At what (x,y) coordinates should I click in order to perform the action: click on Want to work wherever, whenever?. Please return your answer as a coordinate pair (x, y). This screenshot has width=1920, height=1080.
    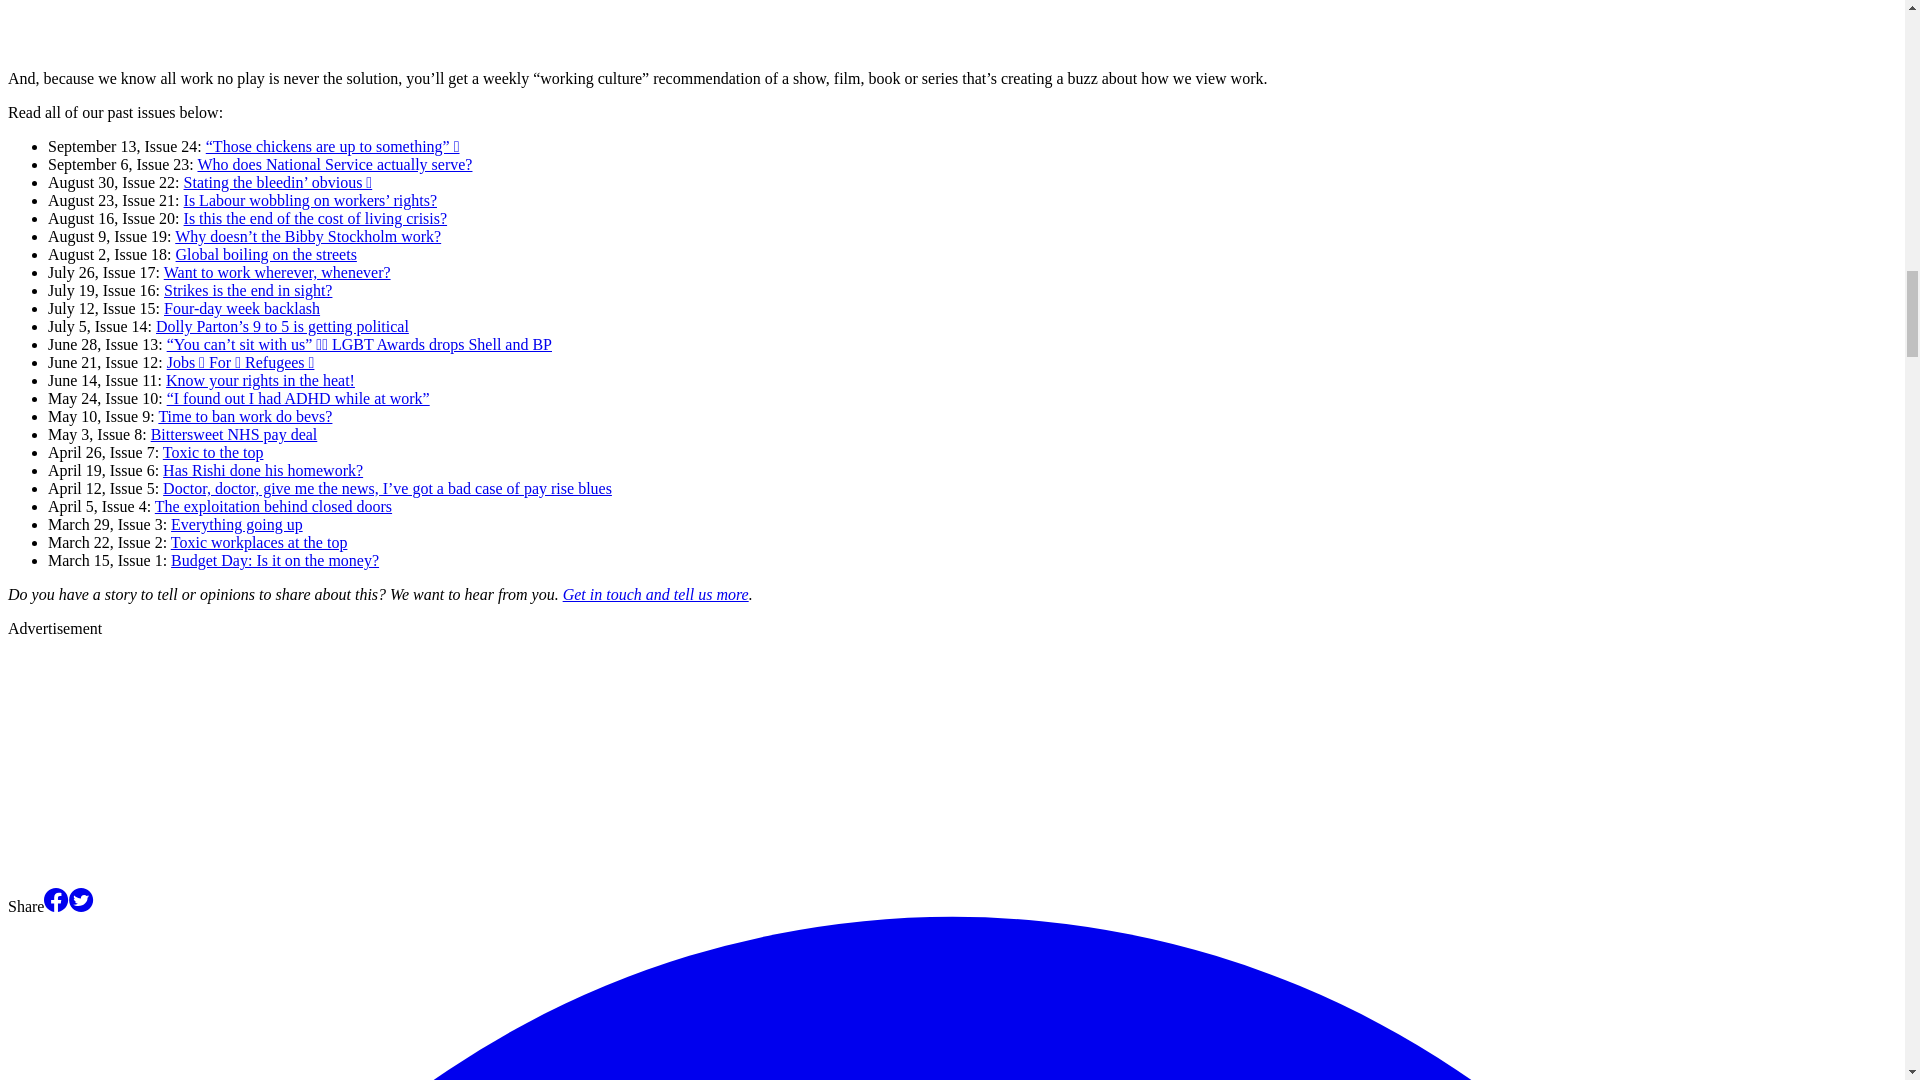
    Looking at the image, I should click on (277, 272).